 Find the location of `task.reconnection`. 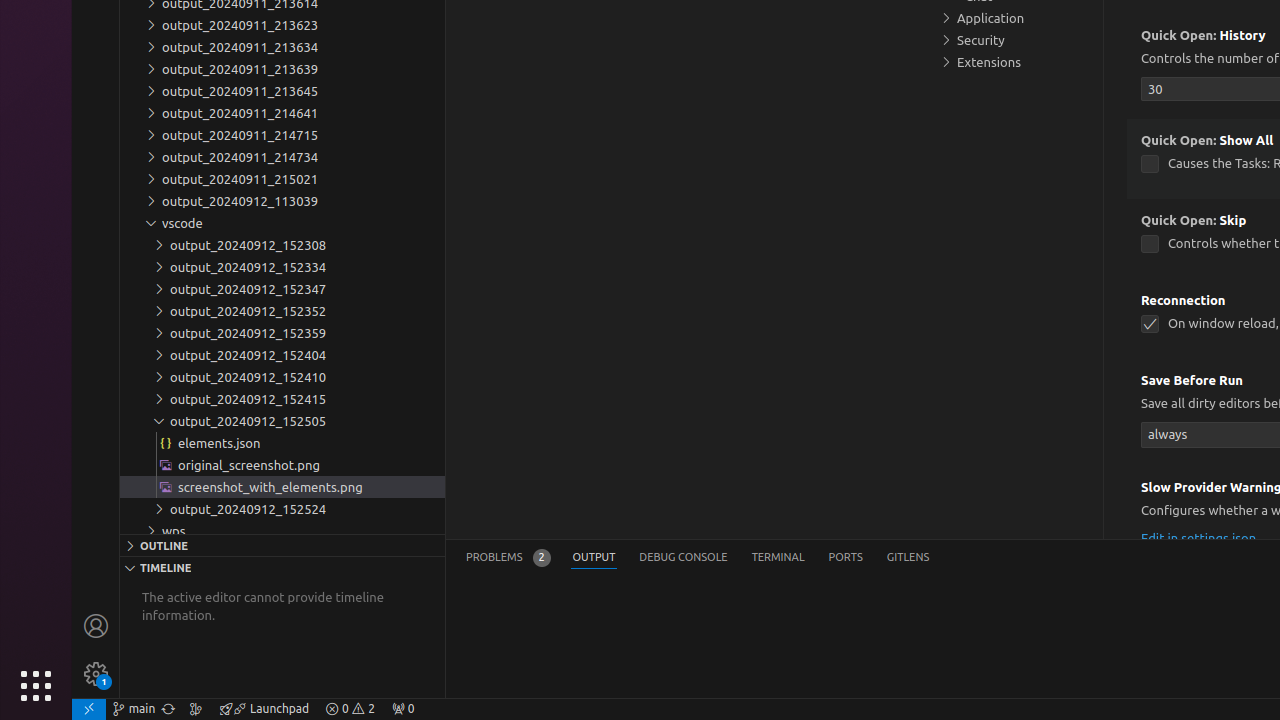

task.reconnection is located at coordinates (1150, 324).